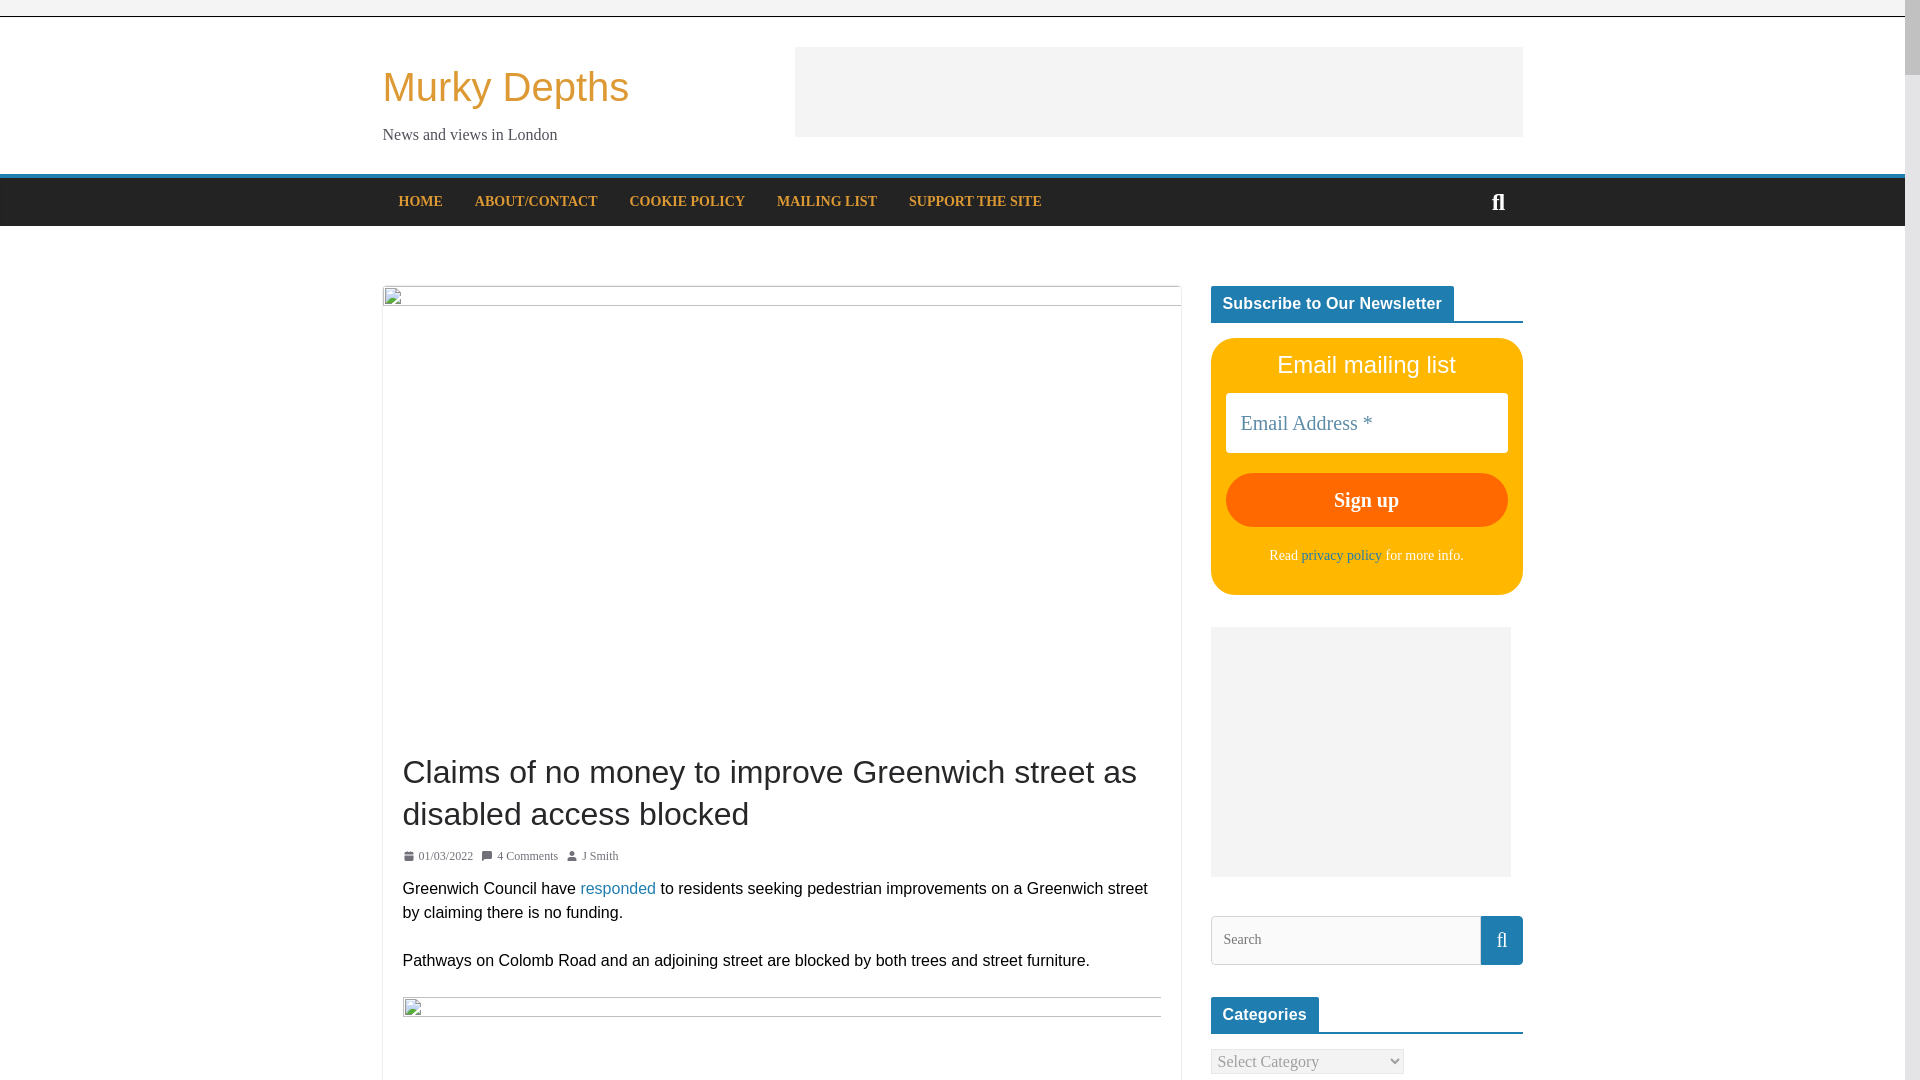 This screenshot has height=1080, width=1920. Describe the element at coordinates (975, 202) in the screenshot. I see `SUPPORT THE SITE` at that location.